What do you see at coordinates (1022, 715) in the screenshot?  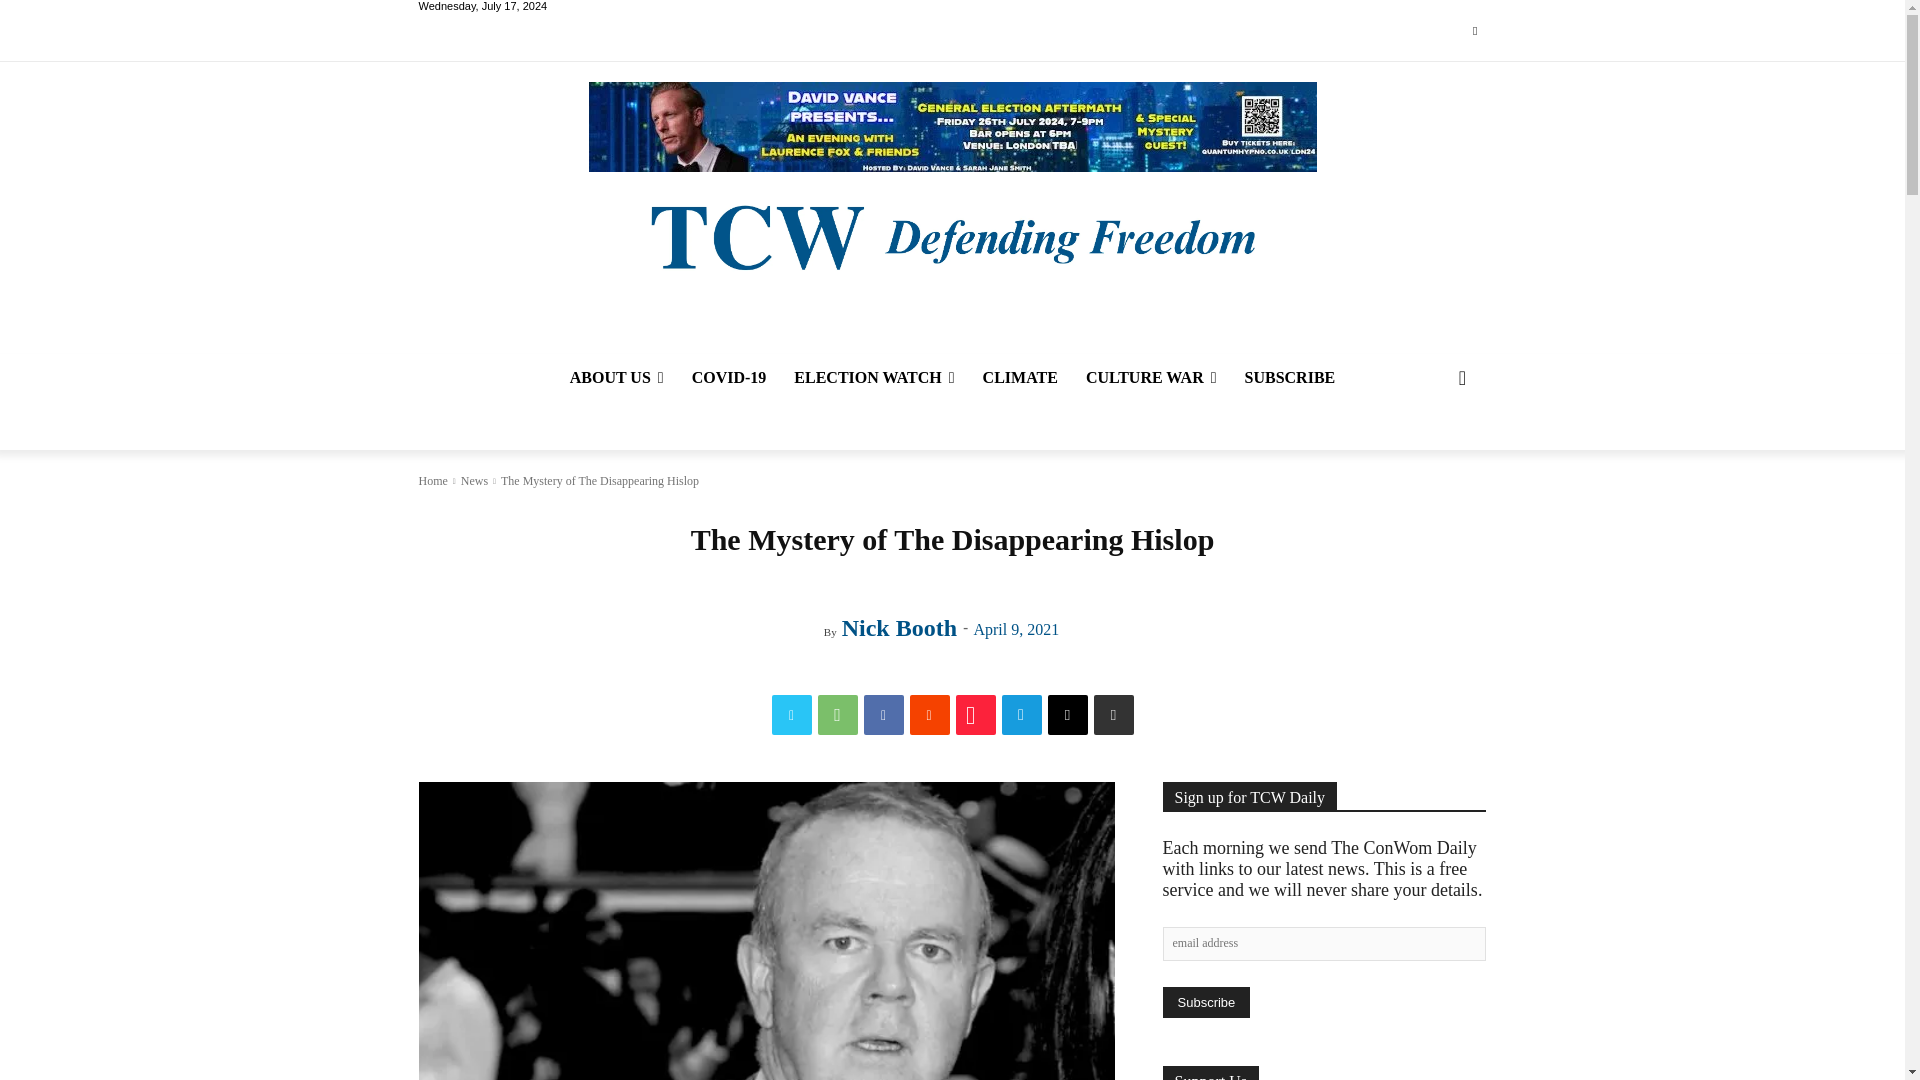 I see `Telegram` at bounding box center [1022, 715].